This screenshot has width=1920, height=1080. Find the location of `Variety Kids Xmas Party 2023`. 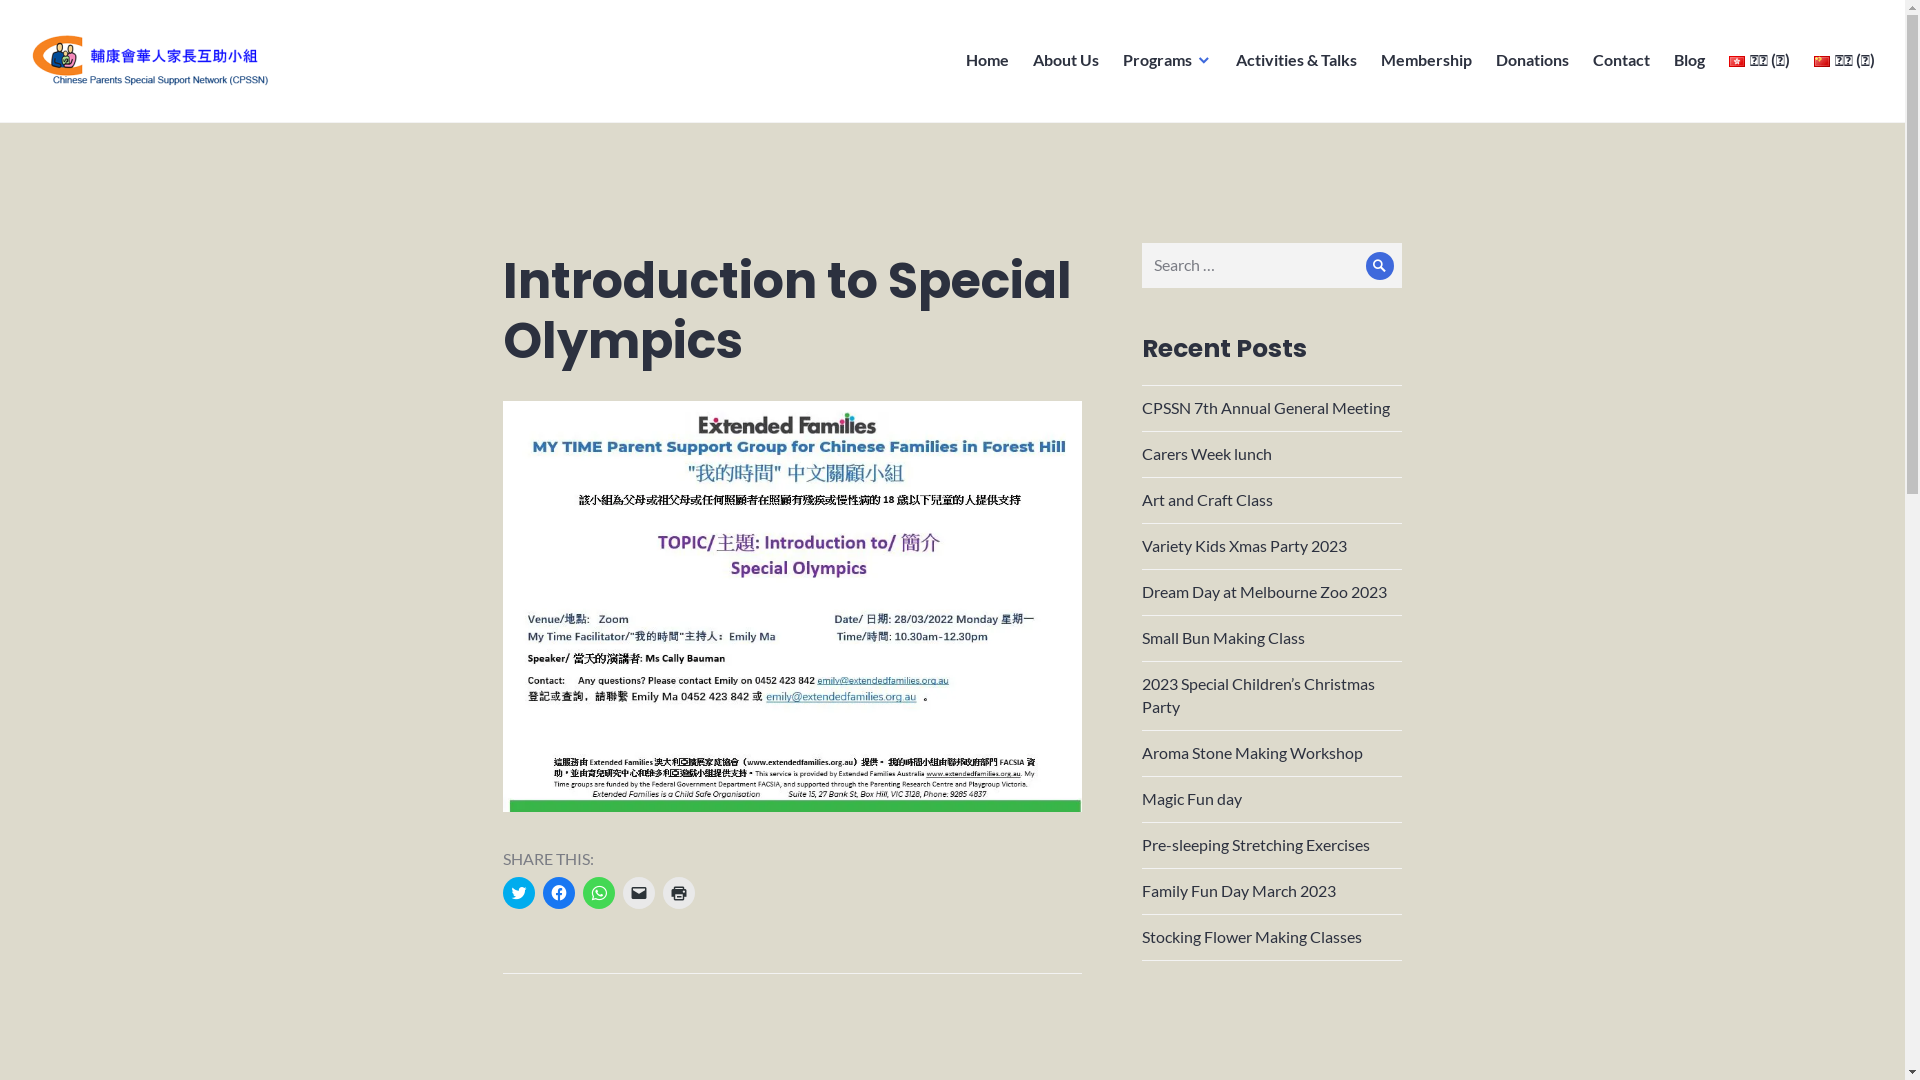

Variety Kids Xmas Party 2023 is located at coordinates (1244, 546).